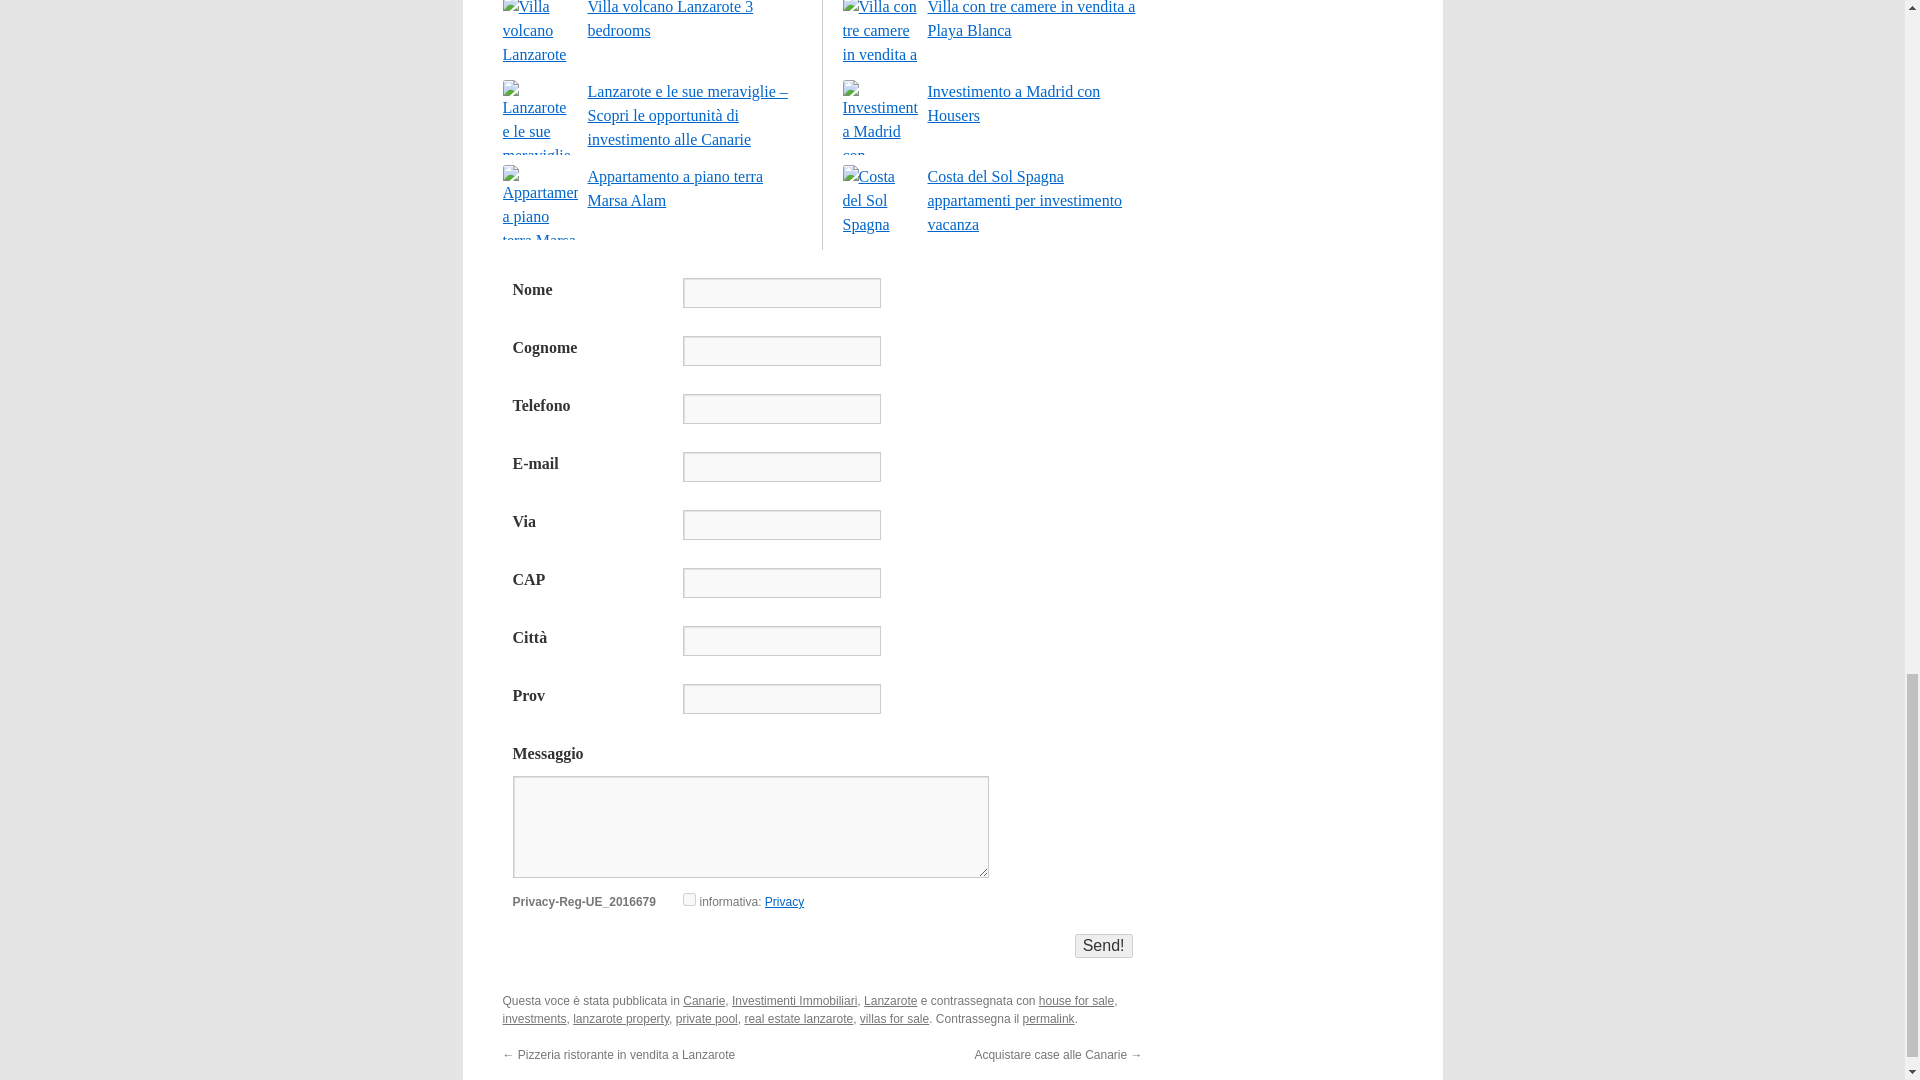 This screenshot has width=1920, height=1080. Describe the element at coordinates (822, 306) in the screenshot. I see `Campo obbligatorio` at that location.